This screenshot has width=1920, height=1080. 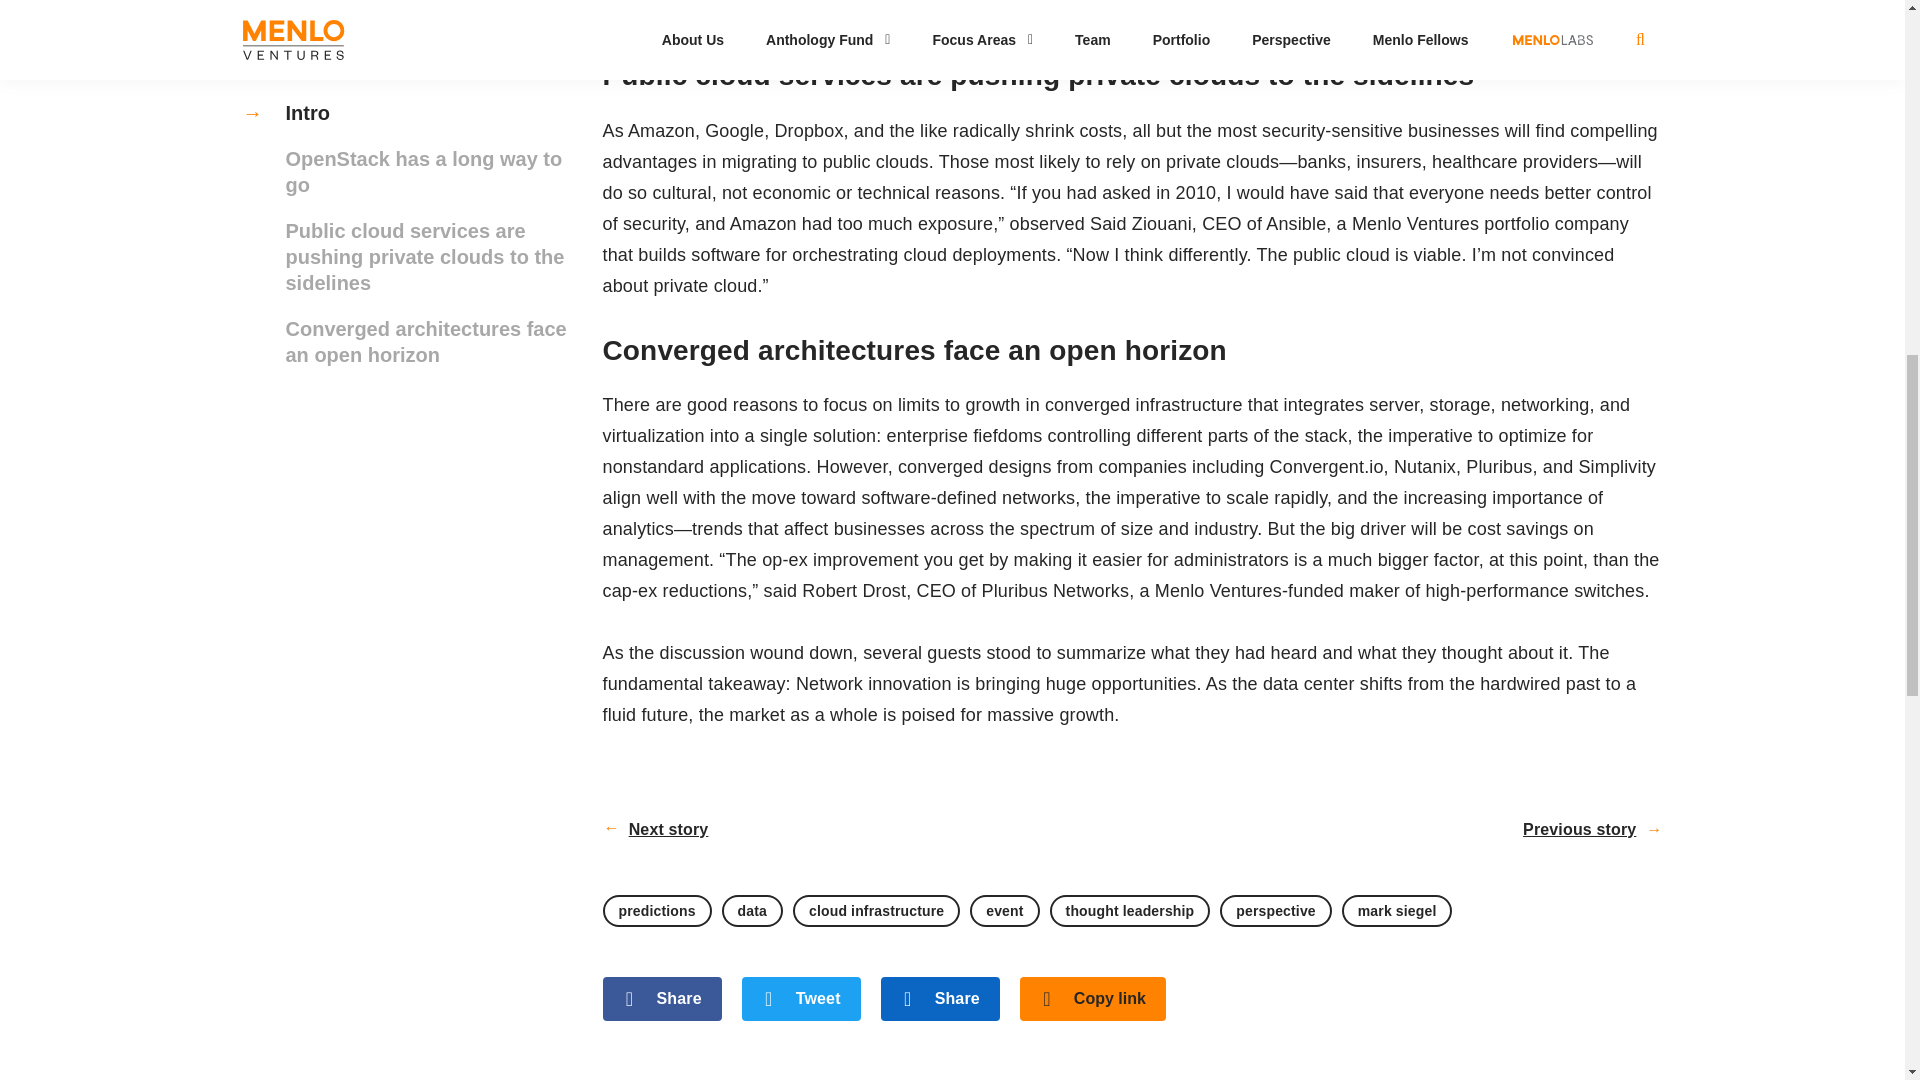 I want to click on event, so click(x=1004, y=910).